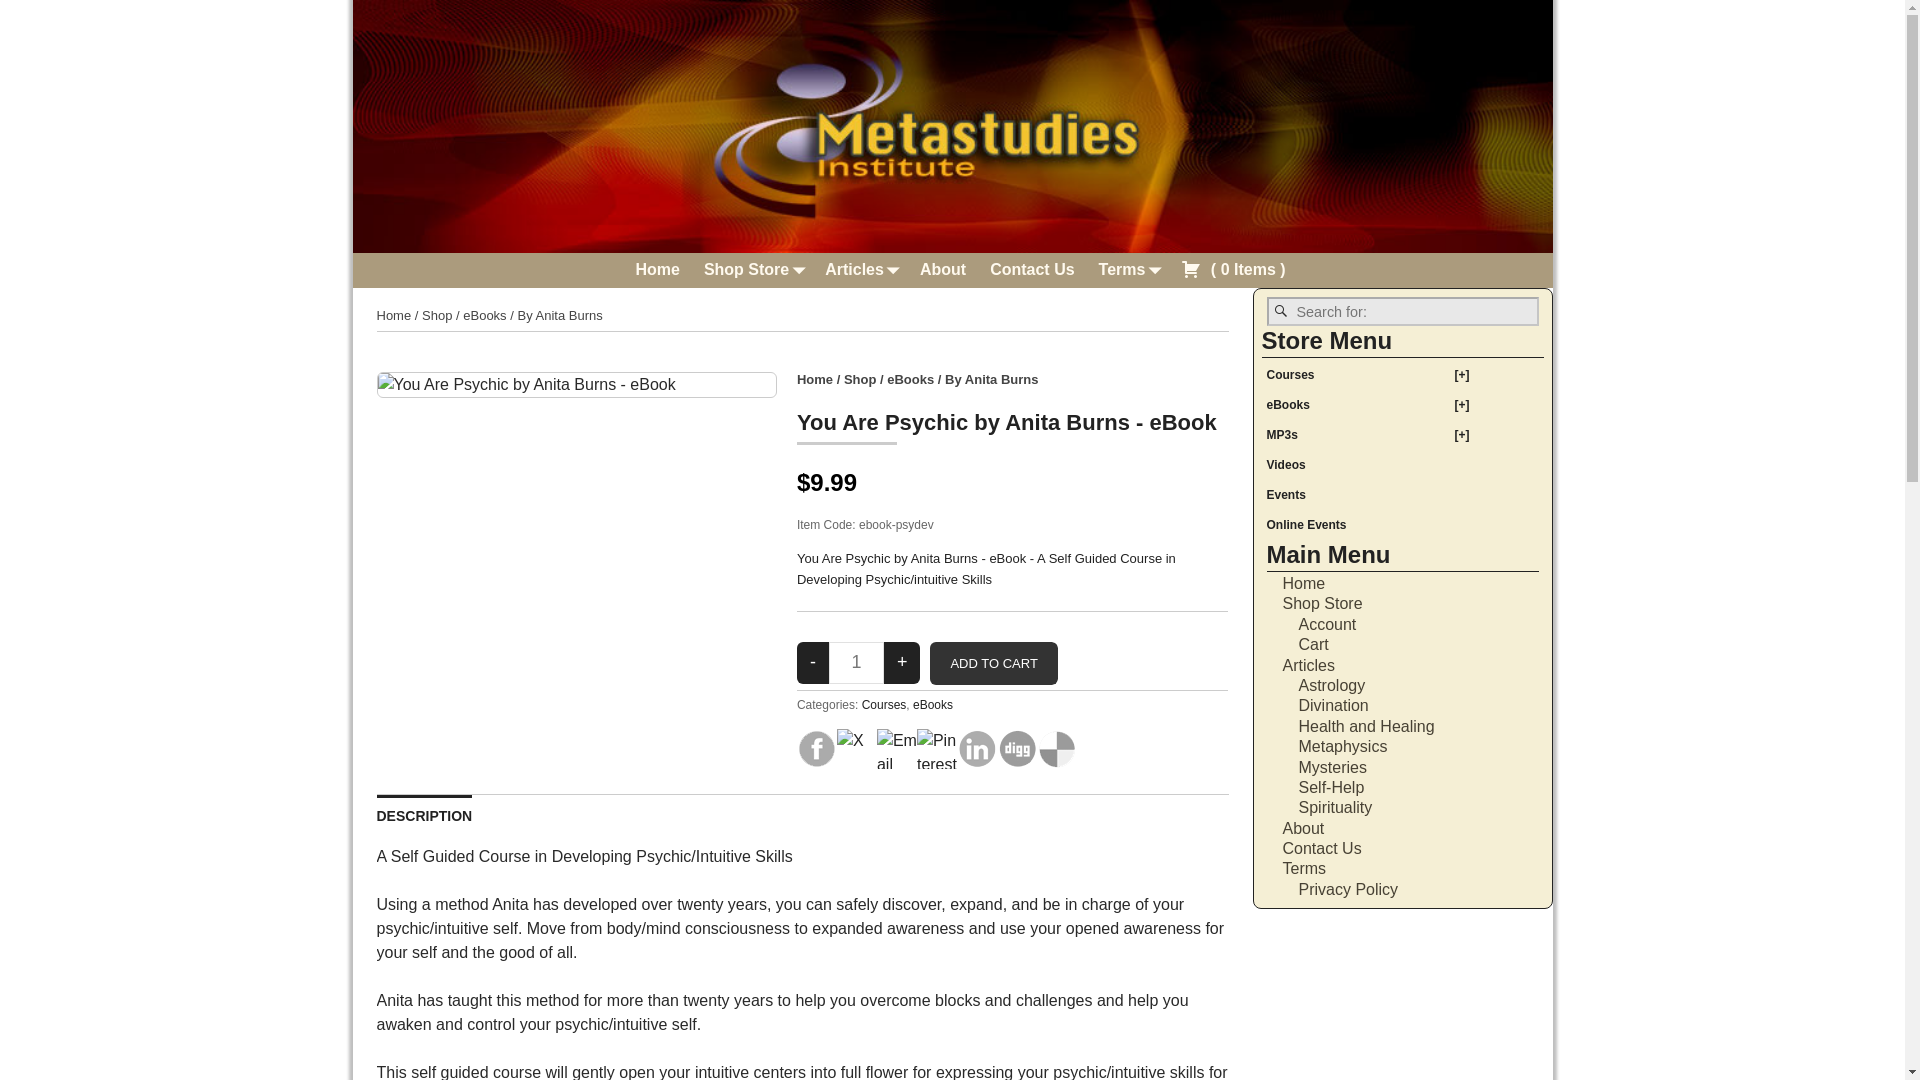 The width and height of the screenshot is (1920, 1080). I want to click on Courses, so click(884, 704).